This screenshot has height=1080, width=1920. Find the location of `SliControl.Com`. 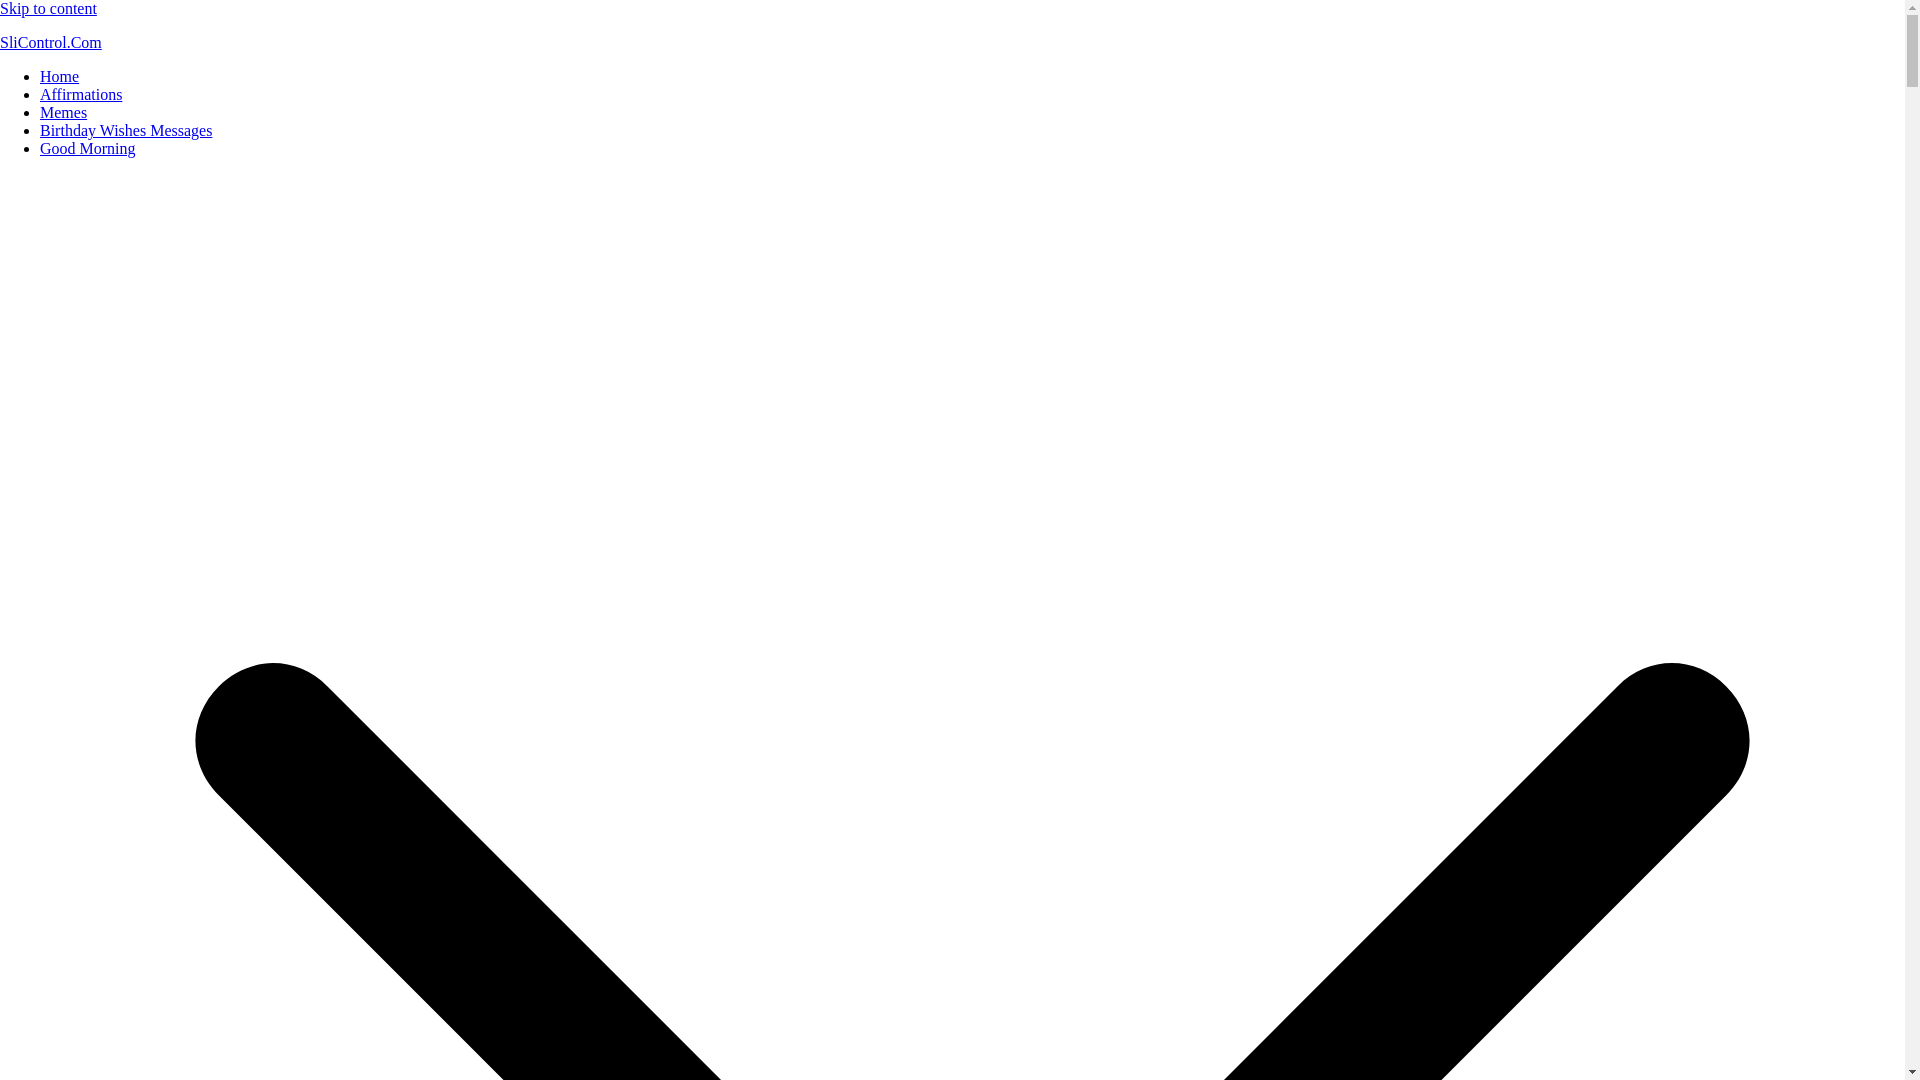

SliControl.Com is located at coordinates (50, 42).